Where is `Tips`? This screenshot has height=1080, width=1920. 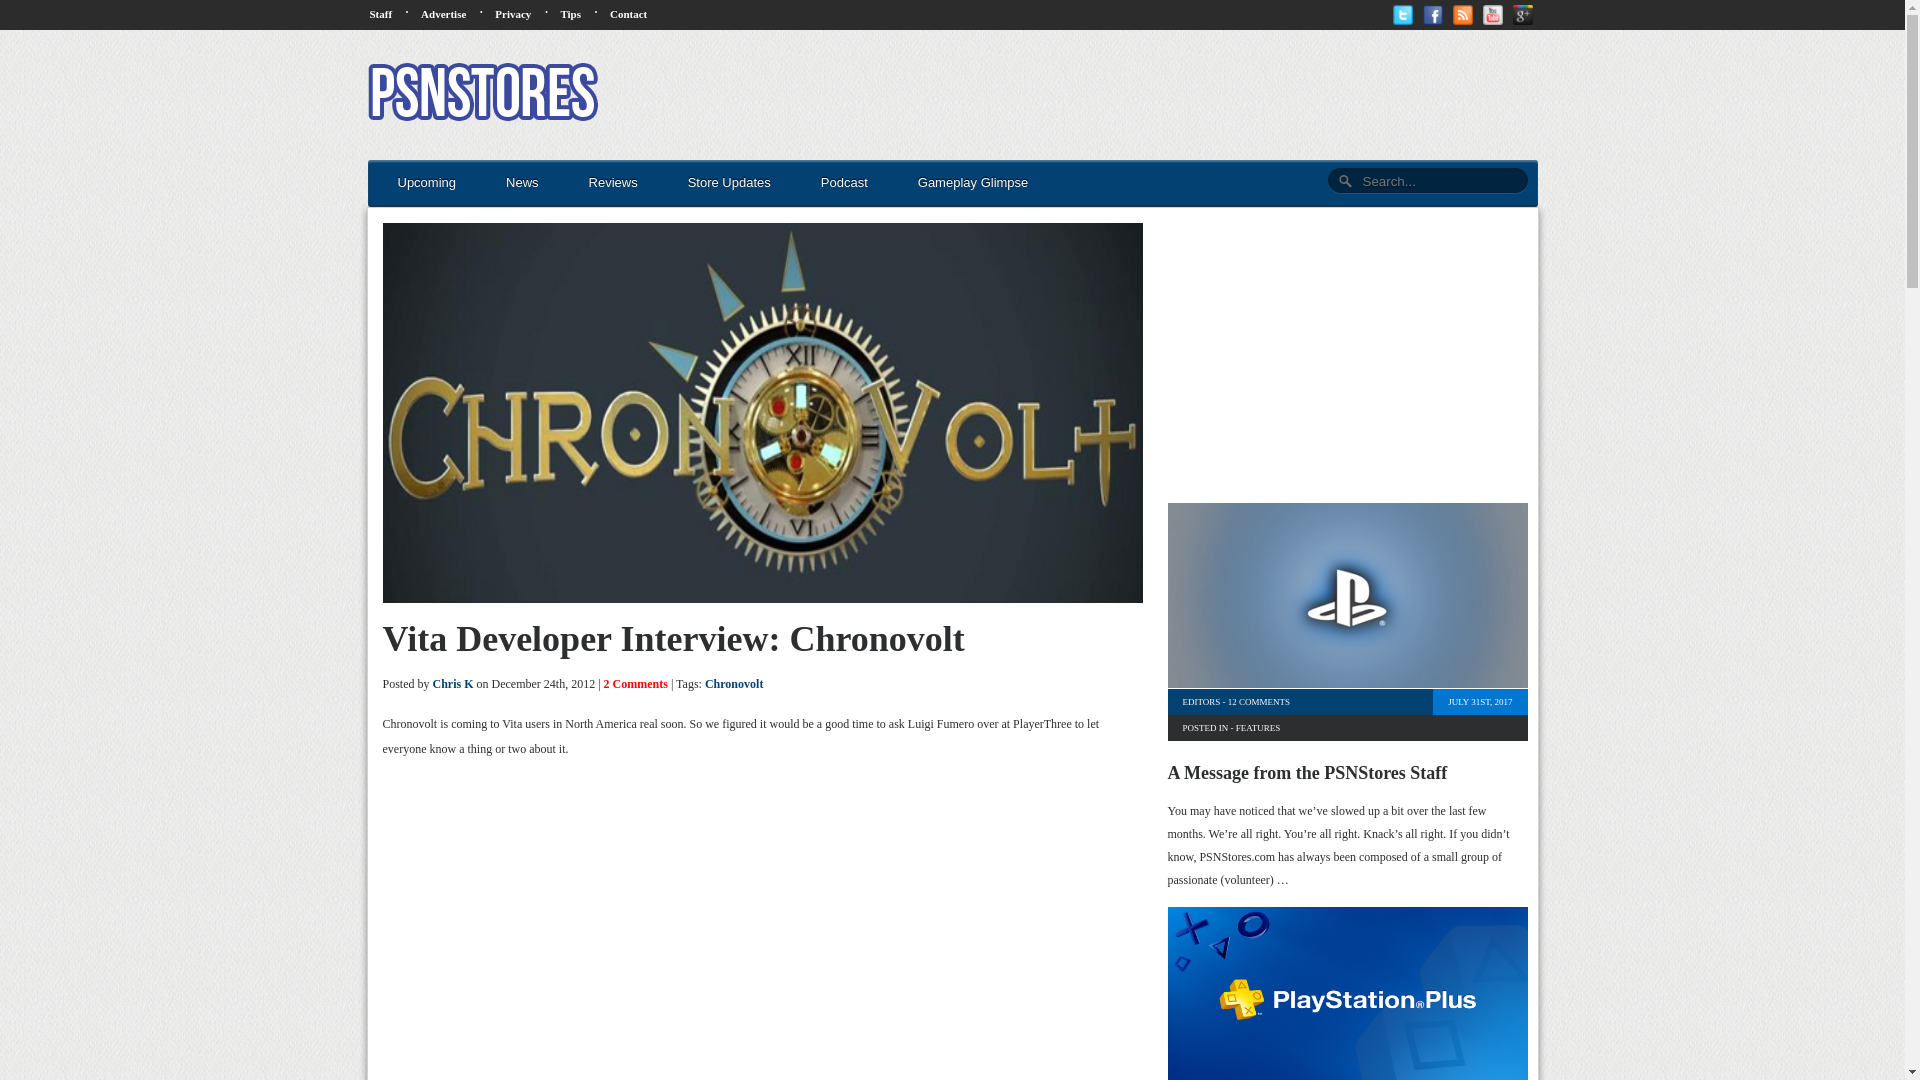
Tips is located at coordinates (570, 14).